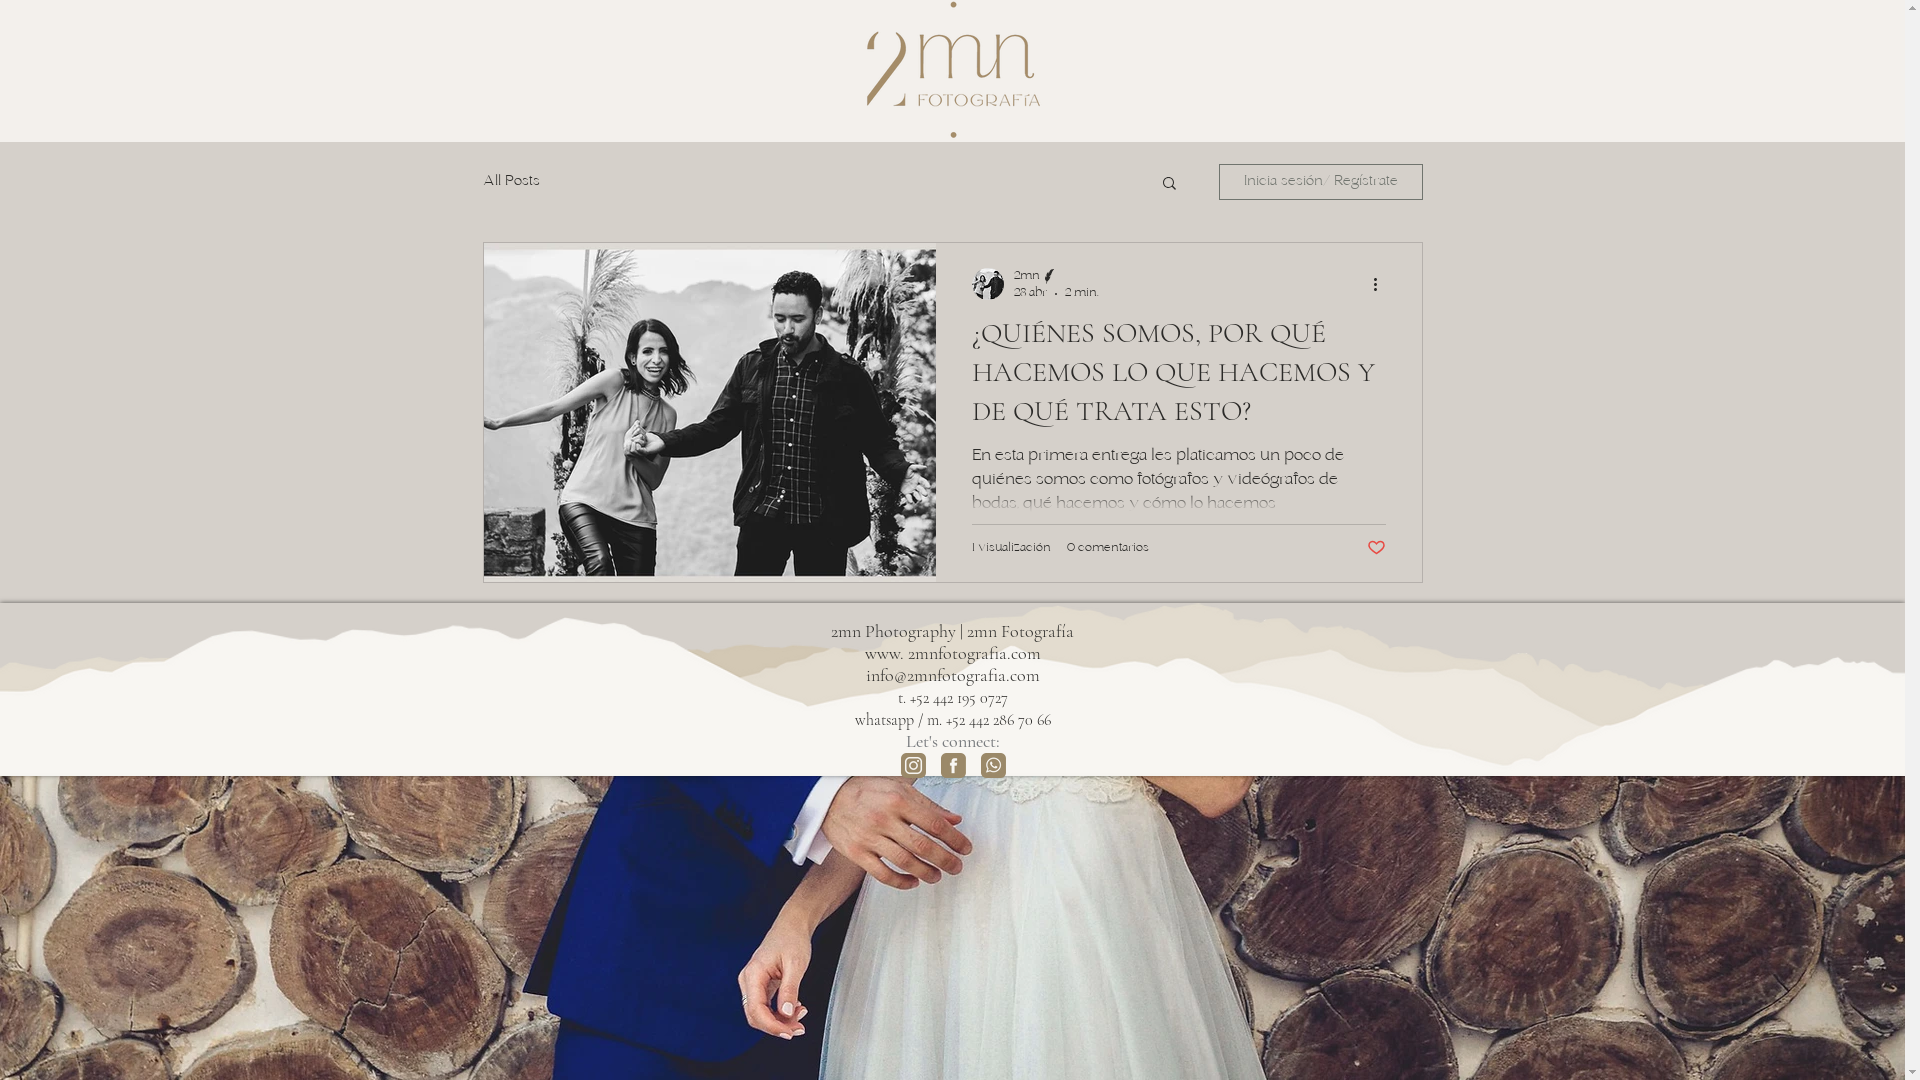 The image size is (1920, 1080). What do you see at coordinates (1376, 549) in the screenshot?
I see `Entrada no marcada como Me Gusta` at bounding box center [1376, 549].